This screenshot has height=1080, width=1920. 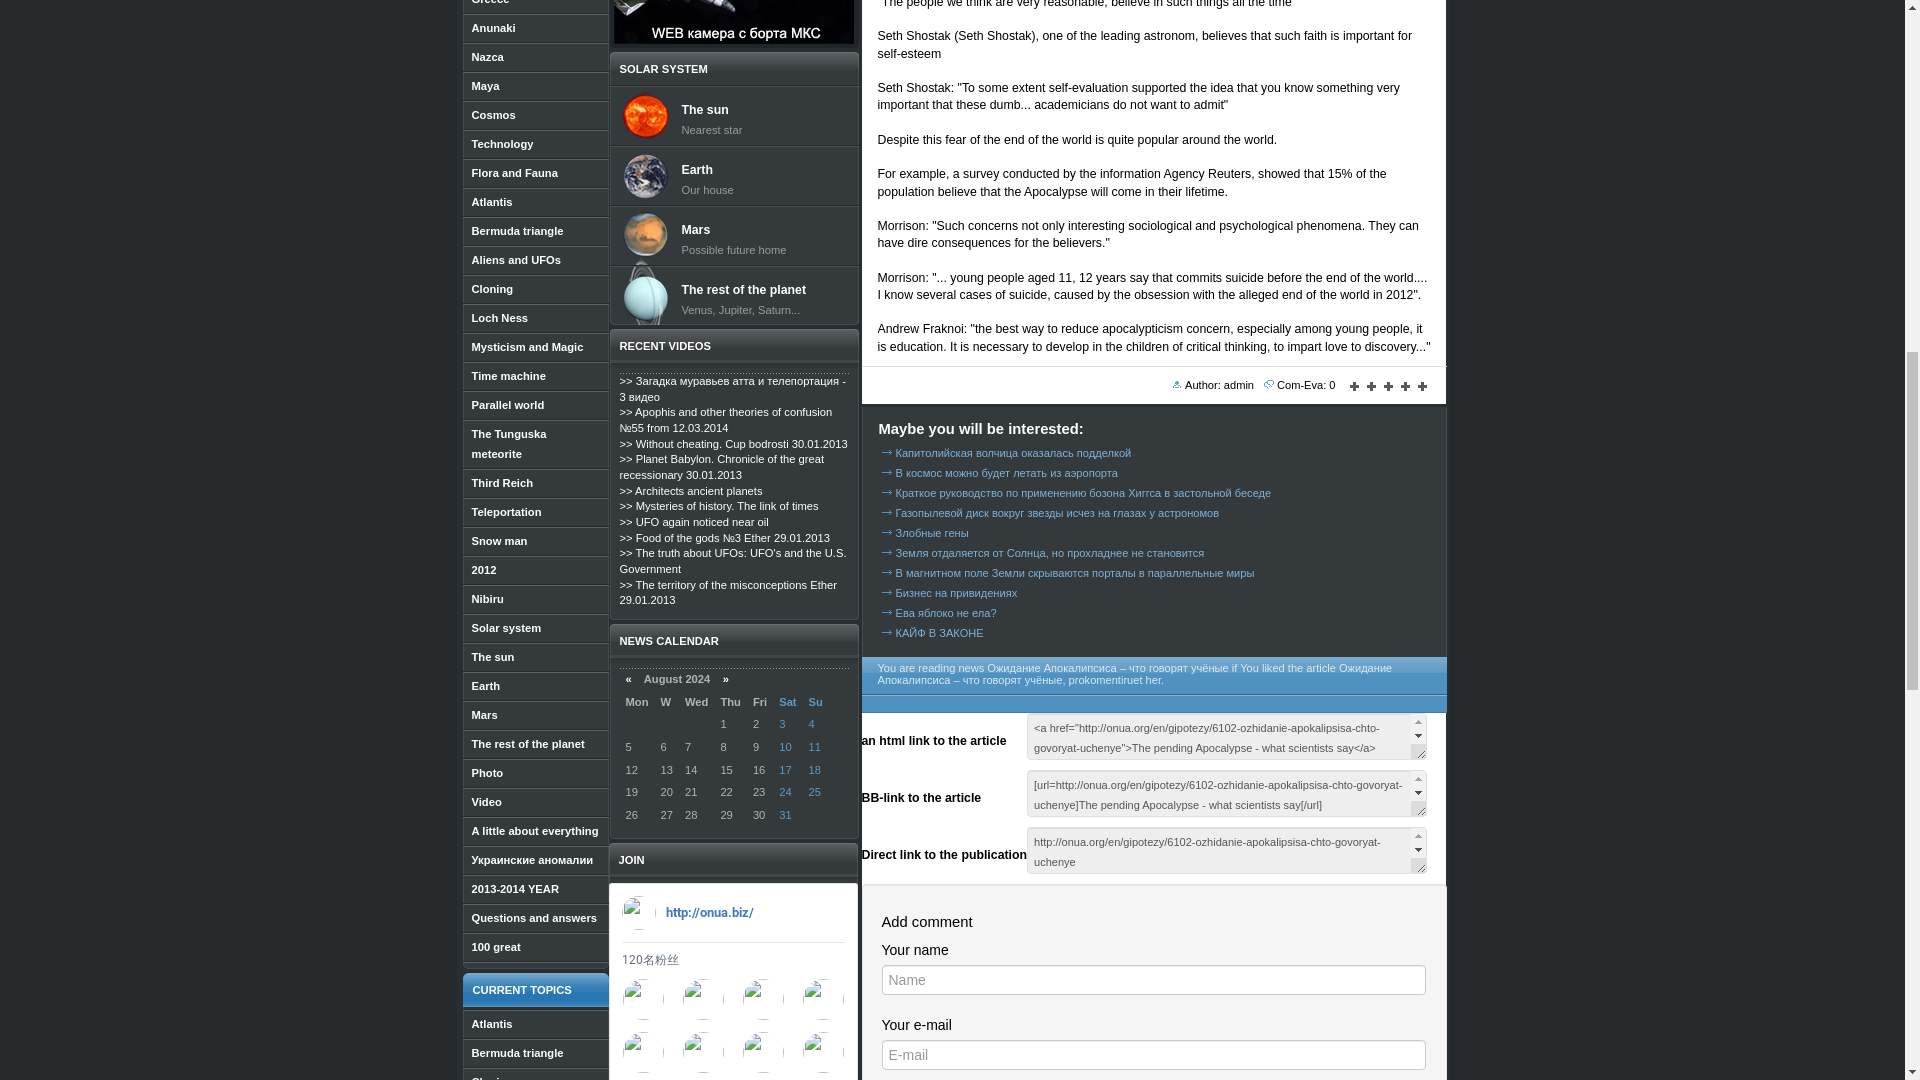 What do you see at coordinates (535, 144) in the screenshot?
I see `Technology` at bounding box center [535, 144].